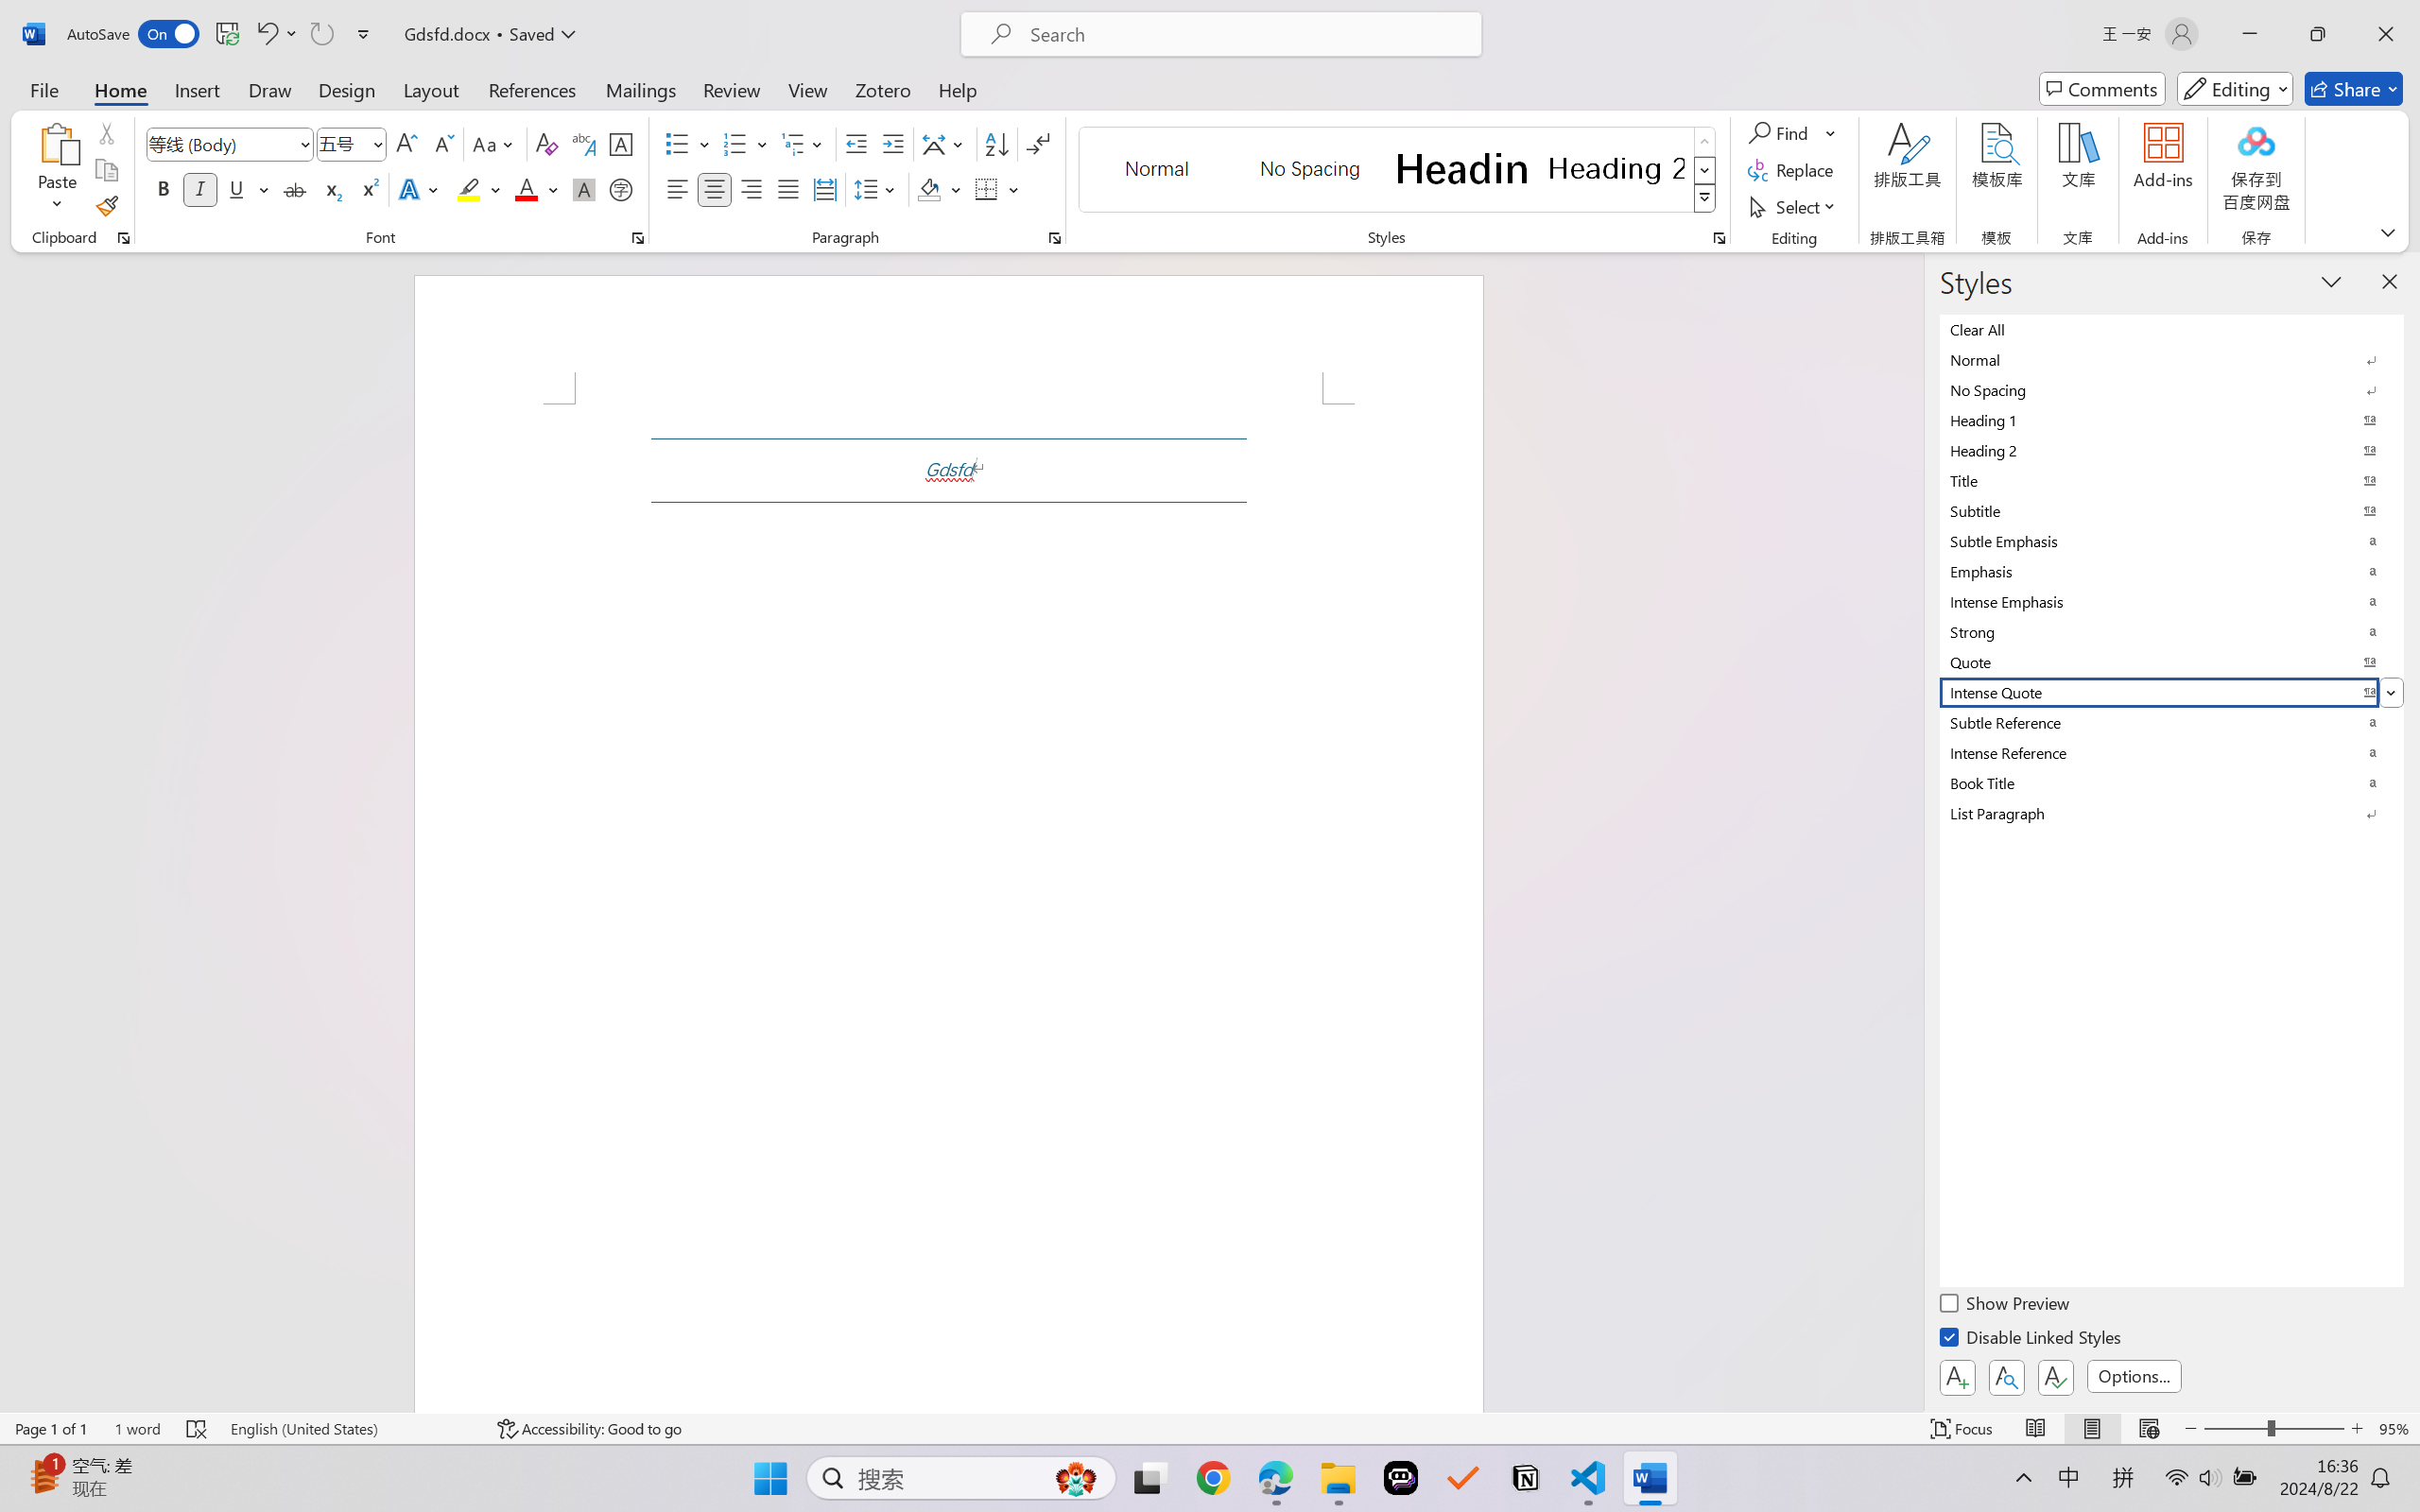  I want to click on Distributed, so click(824, 189).